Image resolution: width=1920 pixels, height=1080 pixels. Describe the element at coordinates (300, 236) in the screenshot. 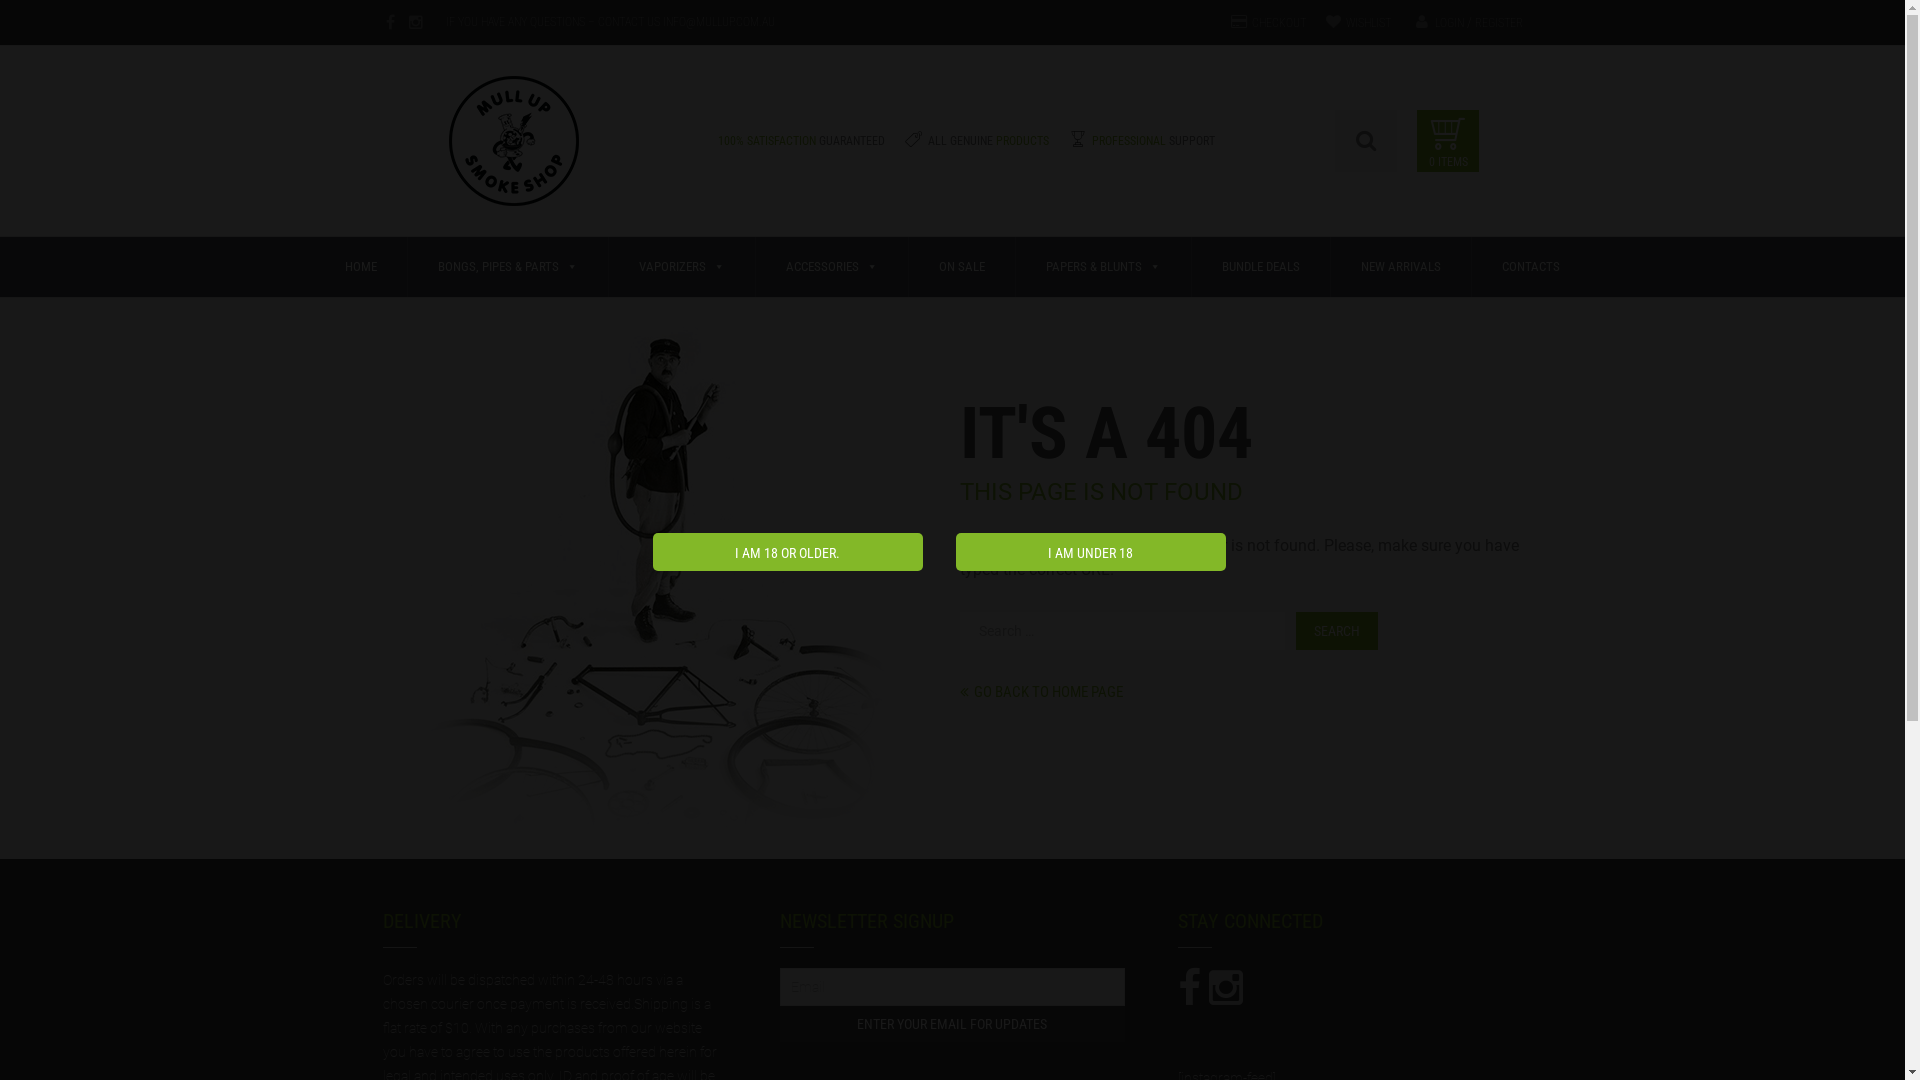

I see `Skip to content` at that location.